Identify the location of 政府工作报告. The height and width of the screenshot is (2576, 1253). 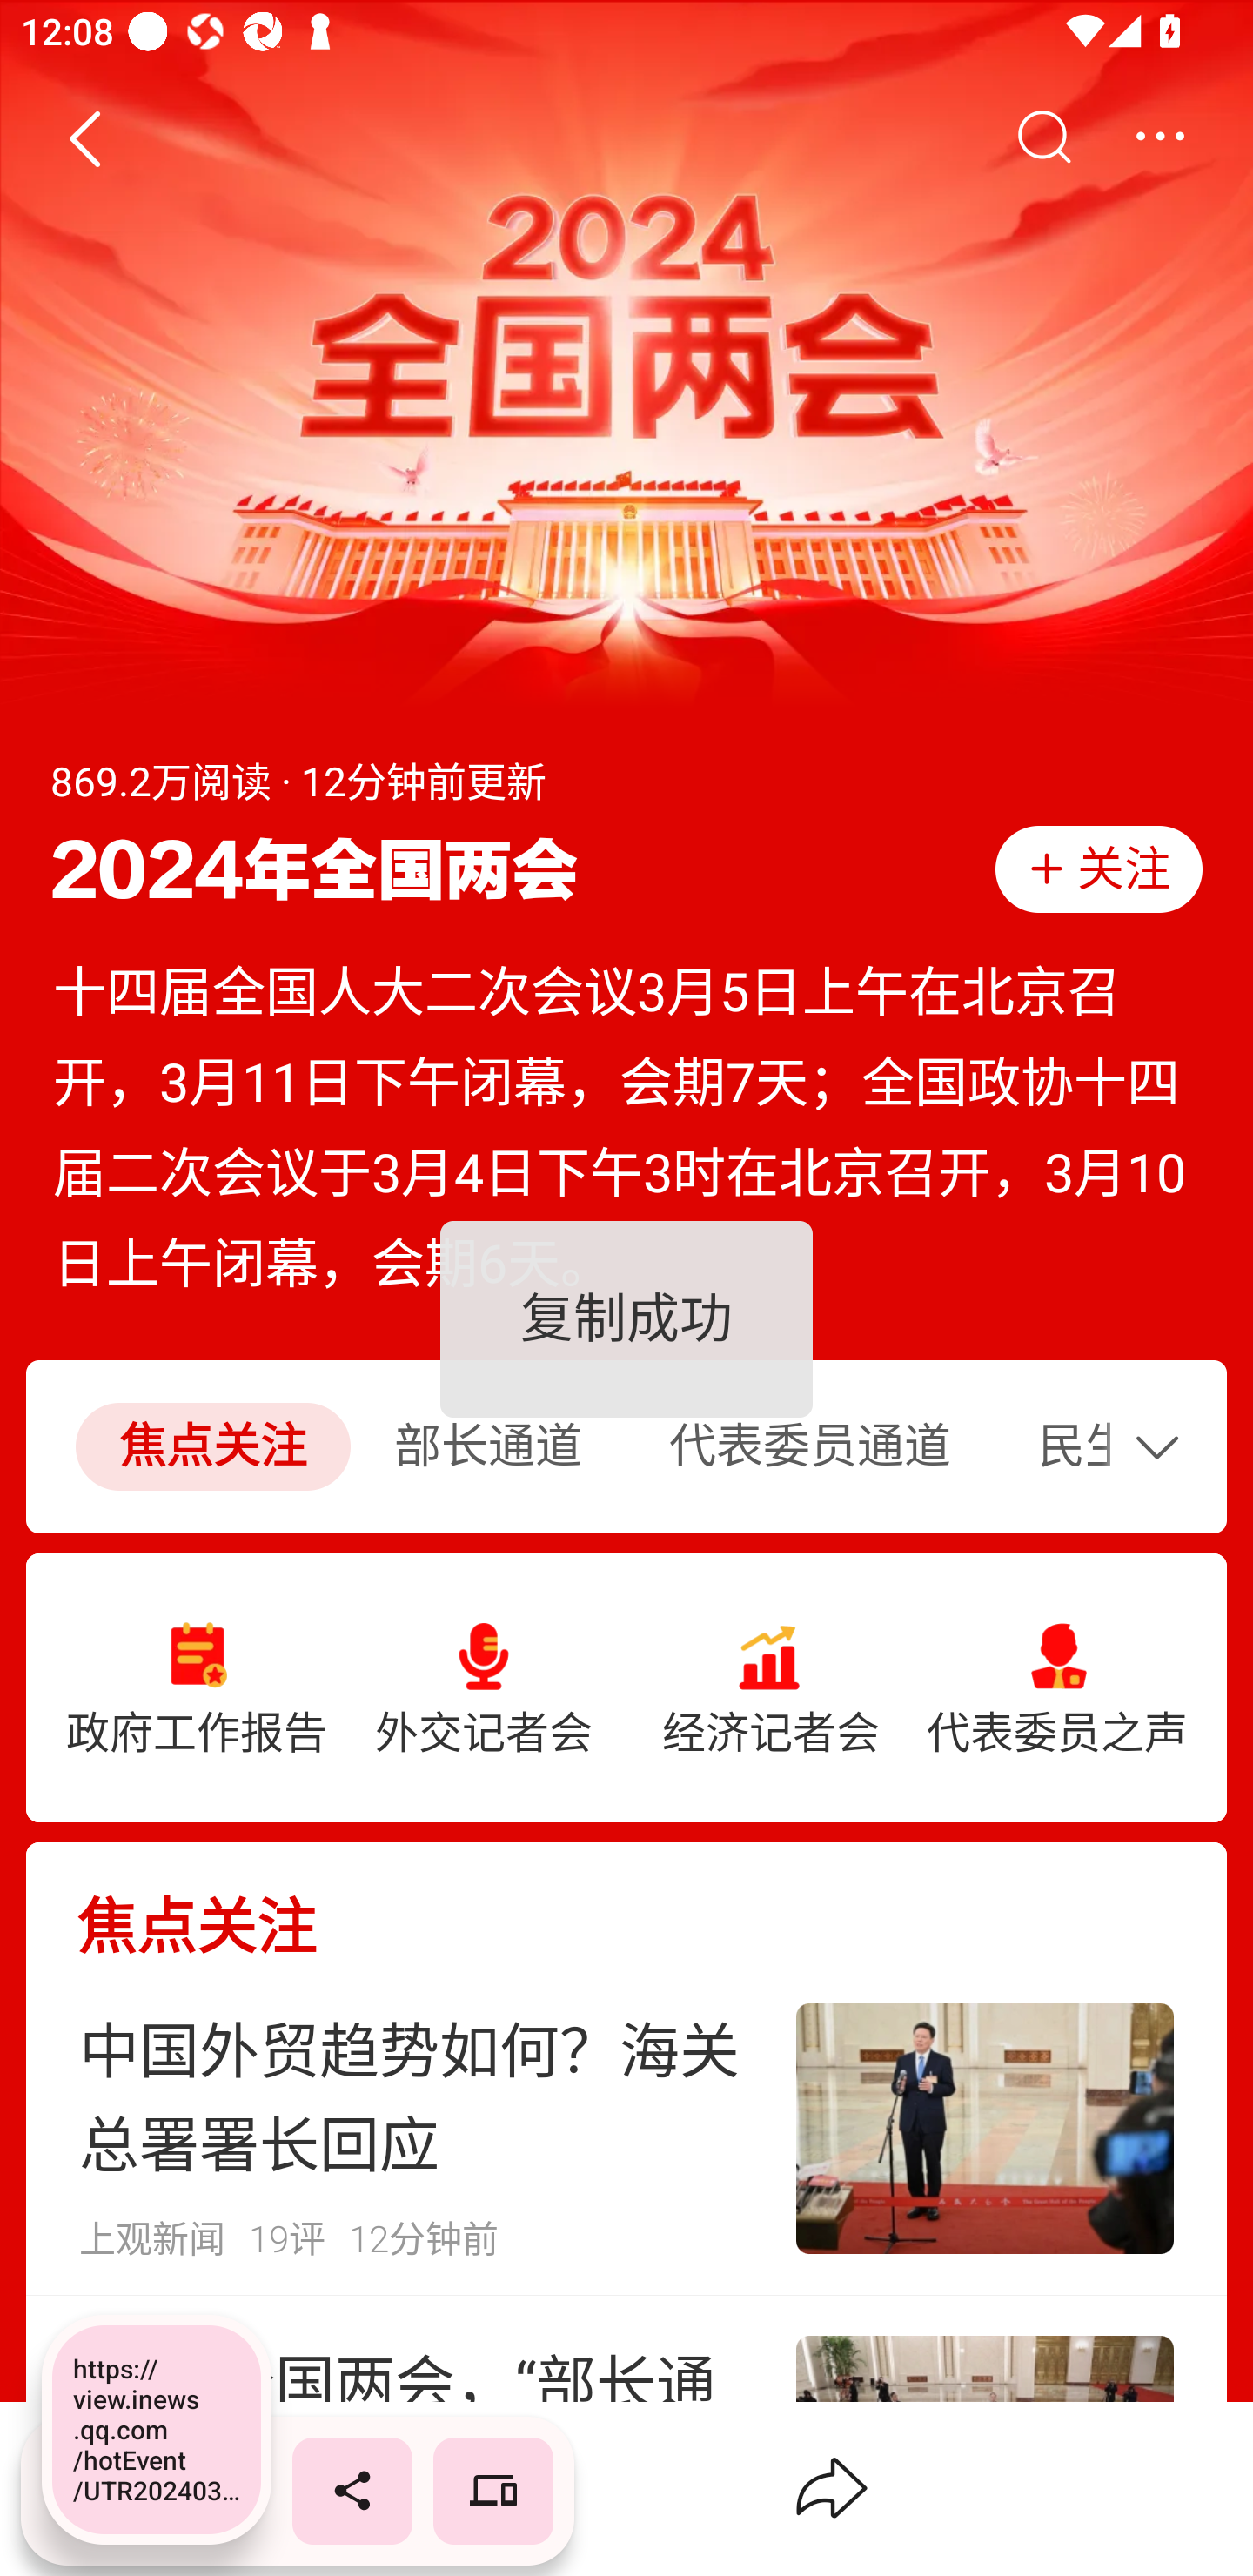
(197, 1688).